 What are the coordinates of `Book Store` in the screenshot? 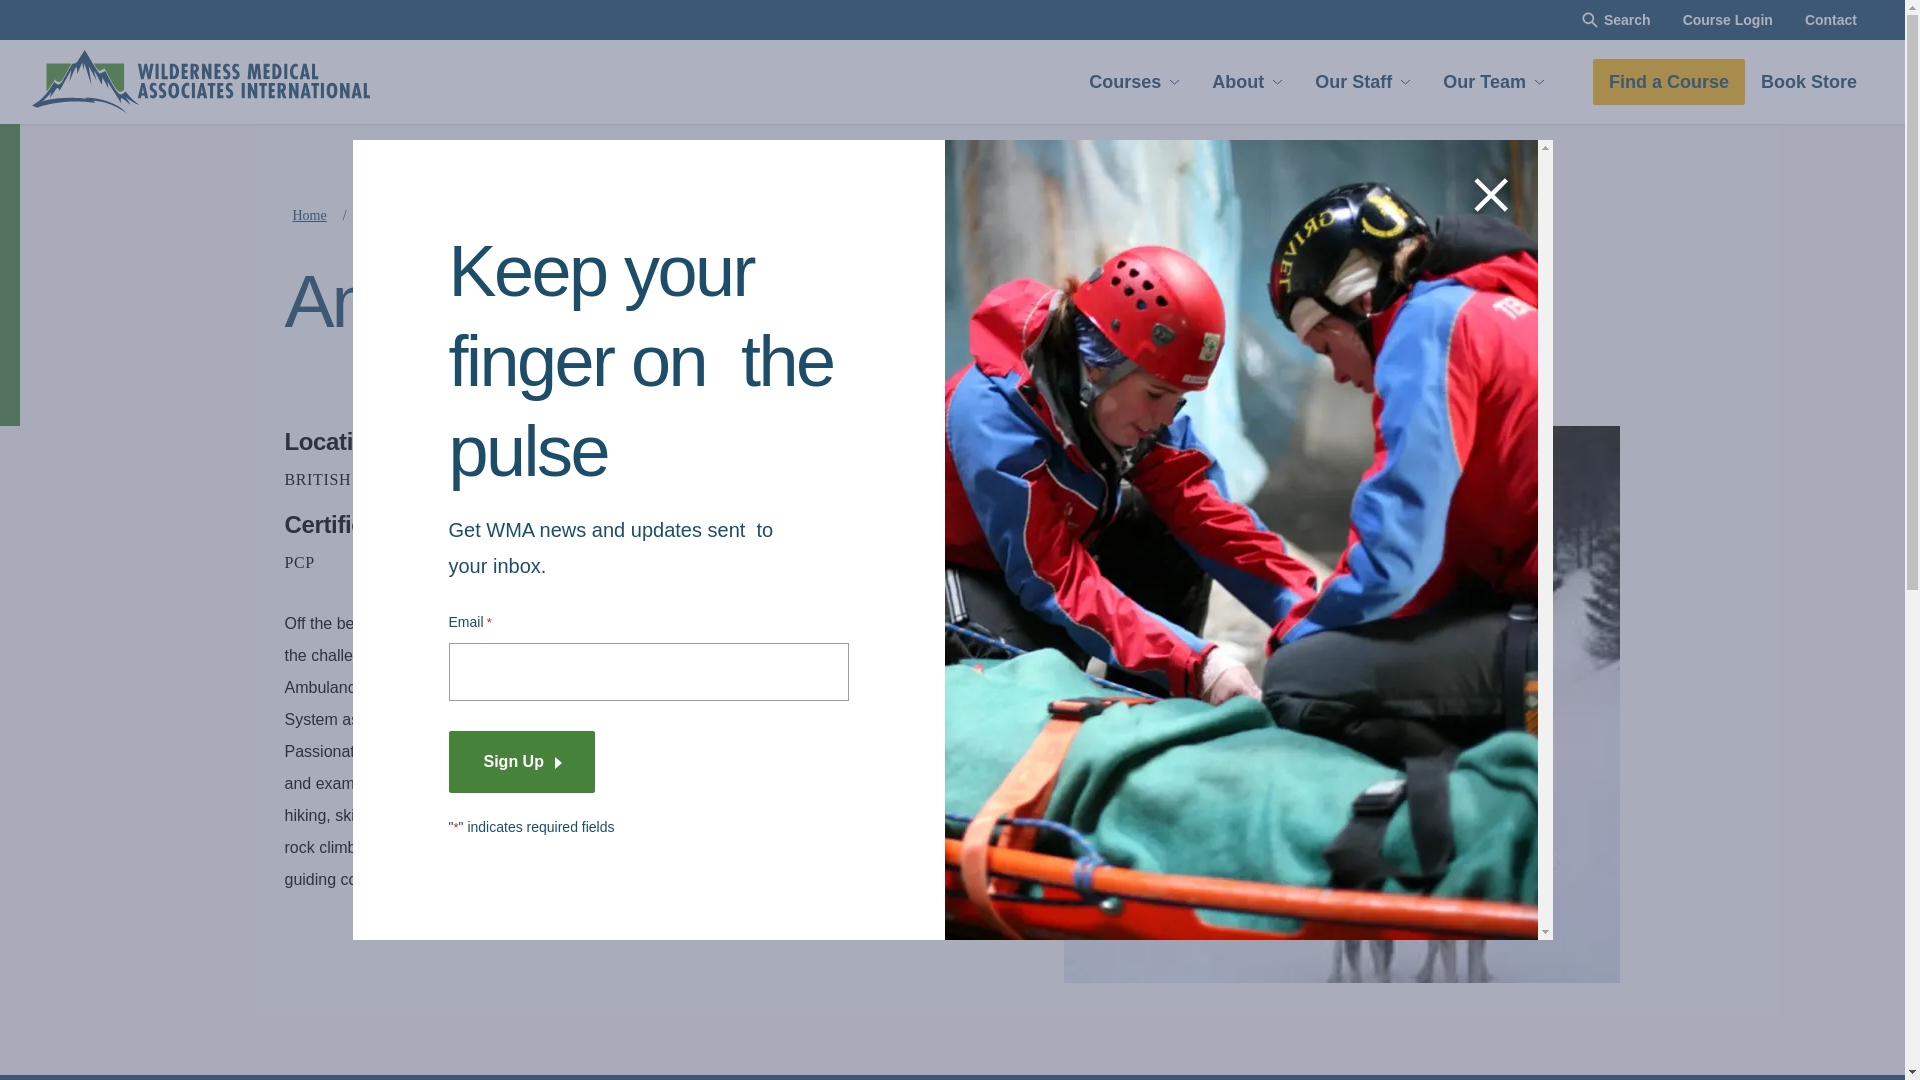 It's located at (1809, 82).